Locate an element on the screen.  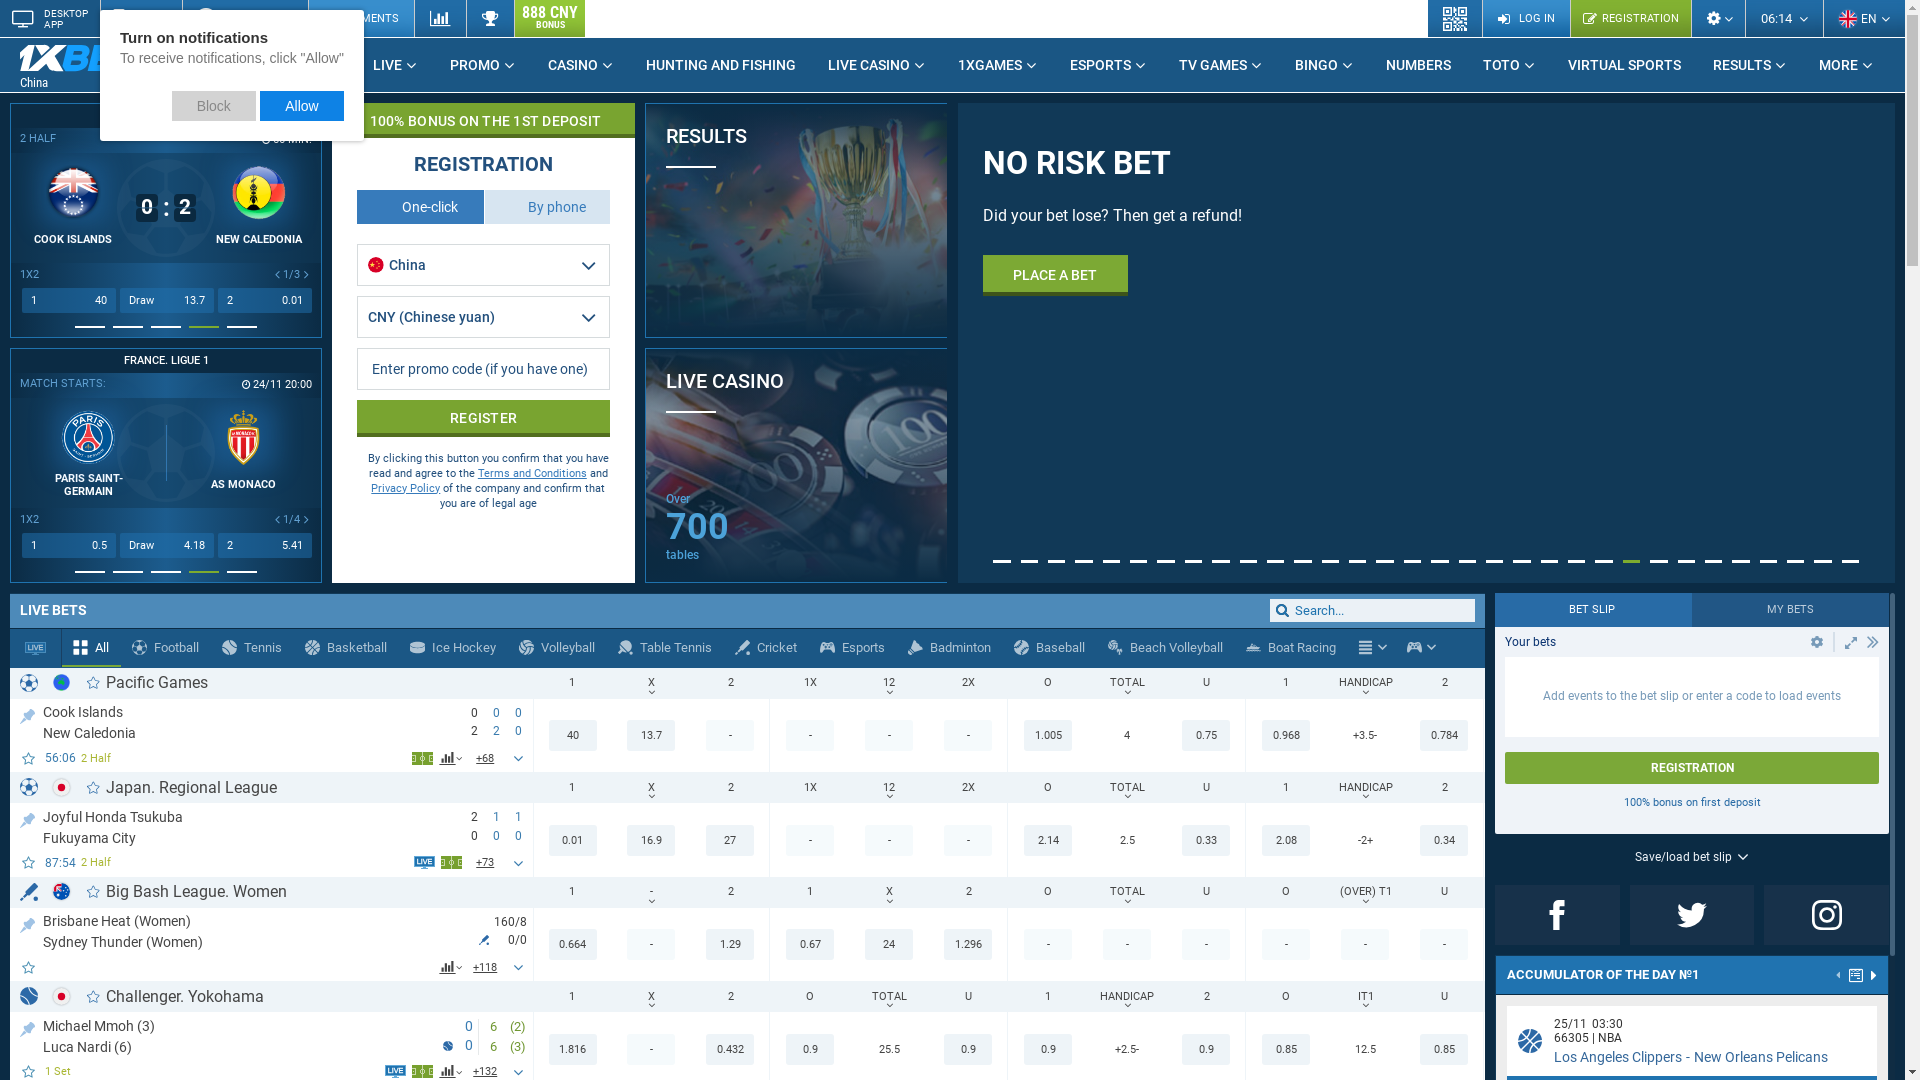
BANGLADESH. DIVISION 2 is located at coordinates (476, 116).